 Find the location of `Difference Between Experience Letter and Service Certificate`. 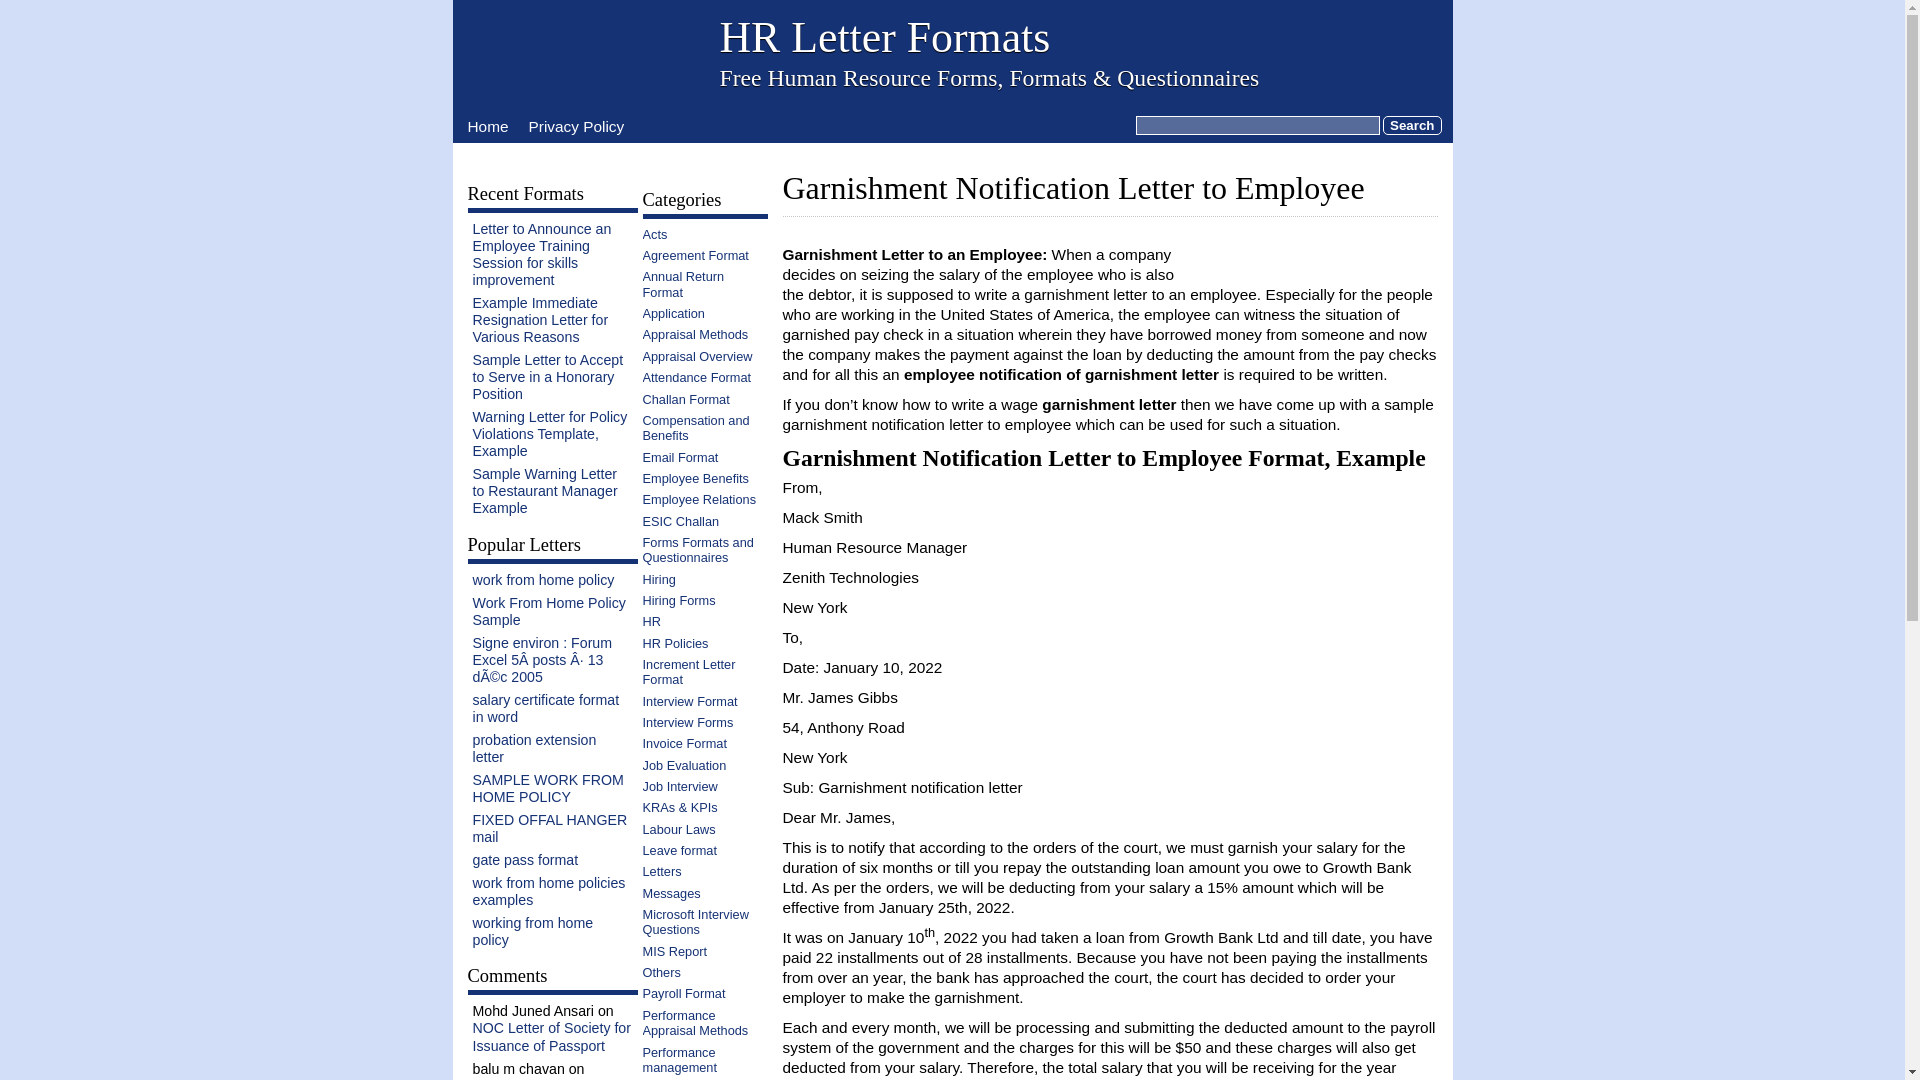

Difference Between Experience Letter and Service Certificate is located at coordinates (541, 1078).